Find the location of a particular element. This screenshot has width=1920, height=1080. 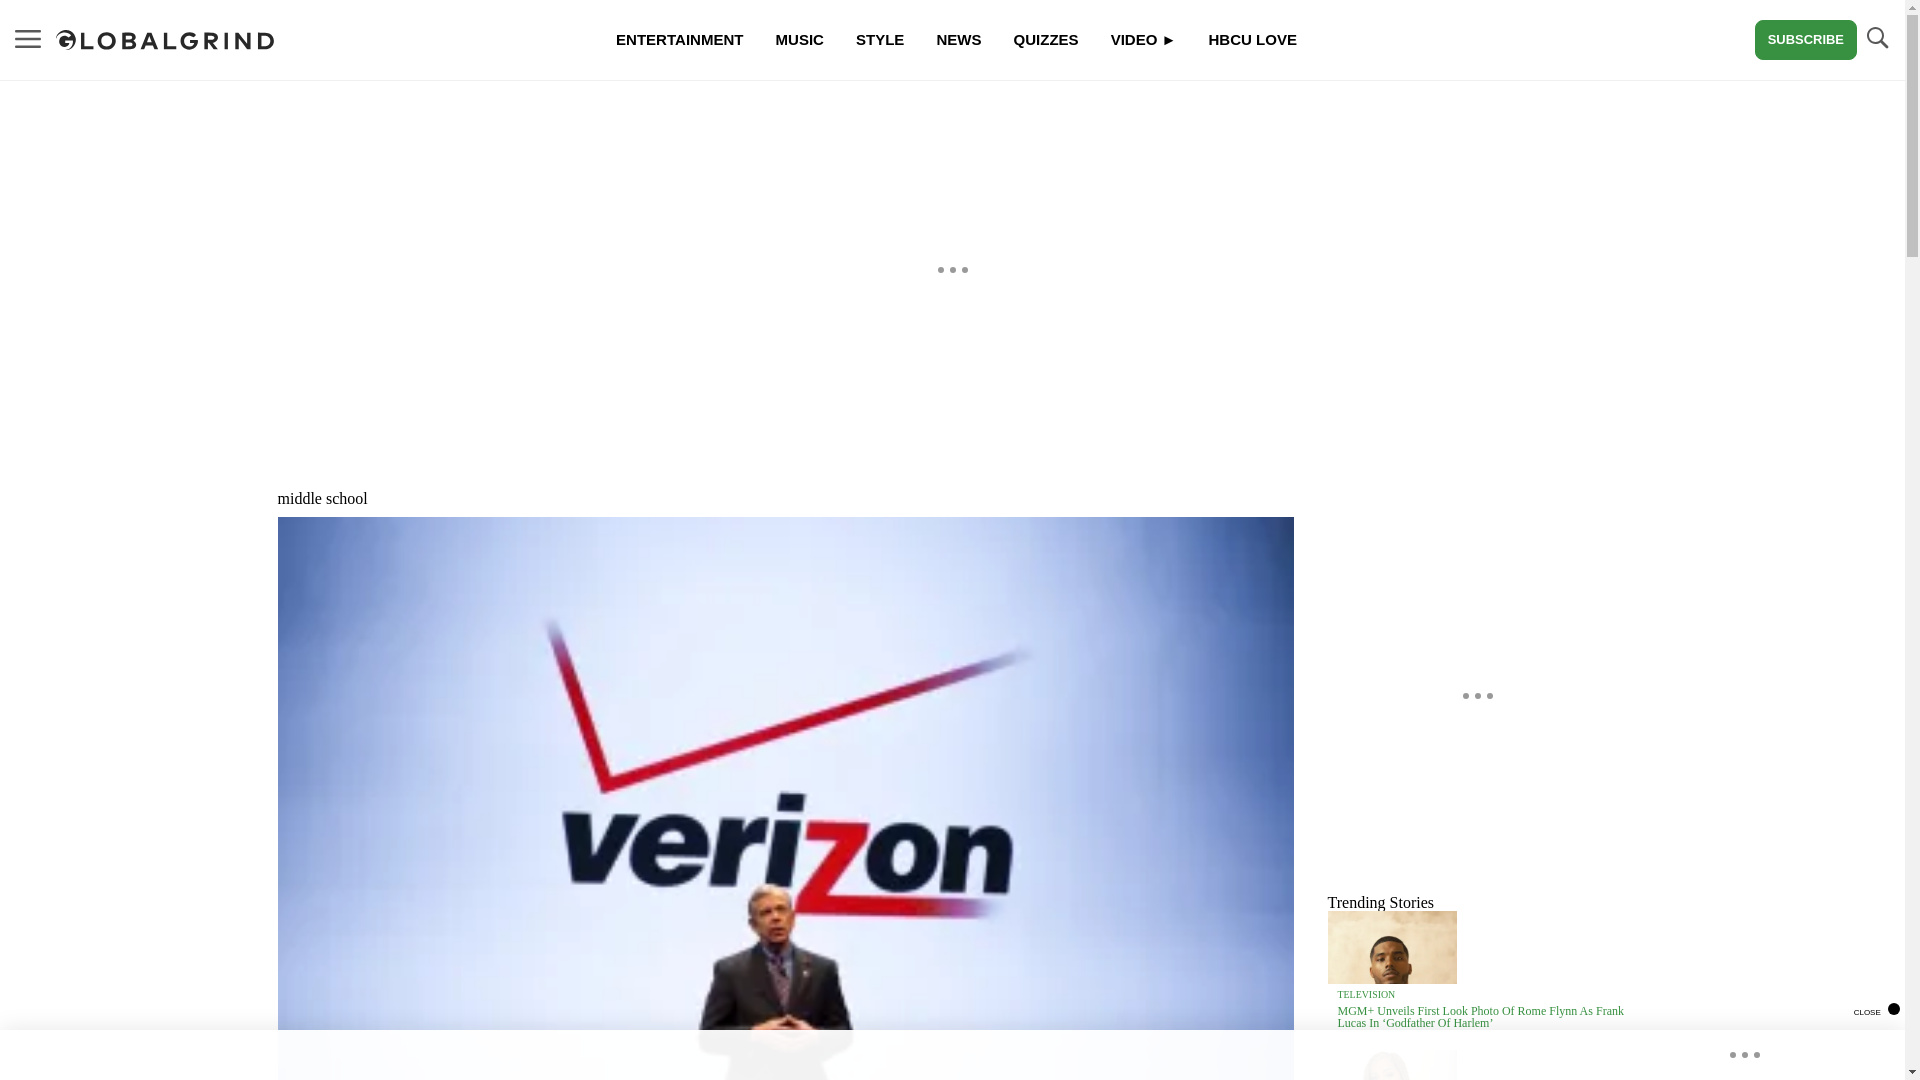

ENTERTAINMENT is located at coordinates (678, 40).